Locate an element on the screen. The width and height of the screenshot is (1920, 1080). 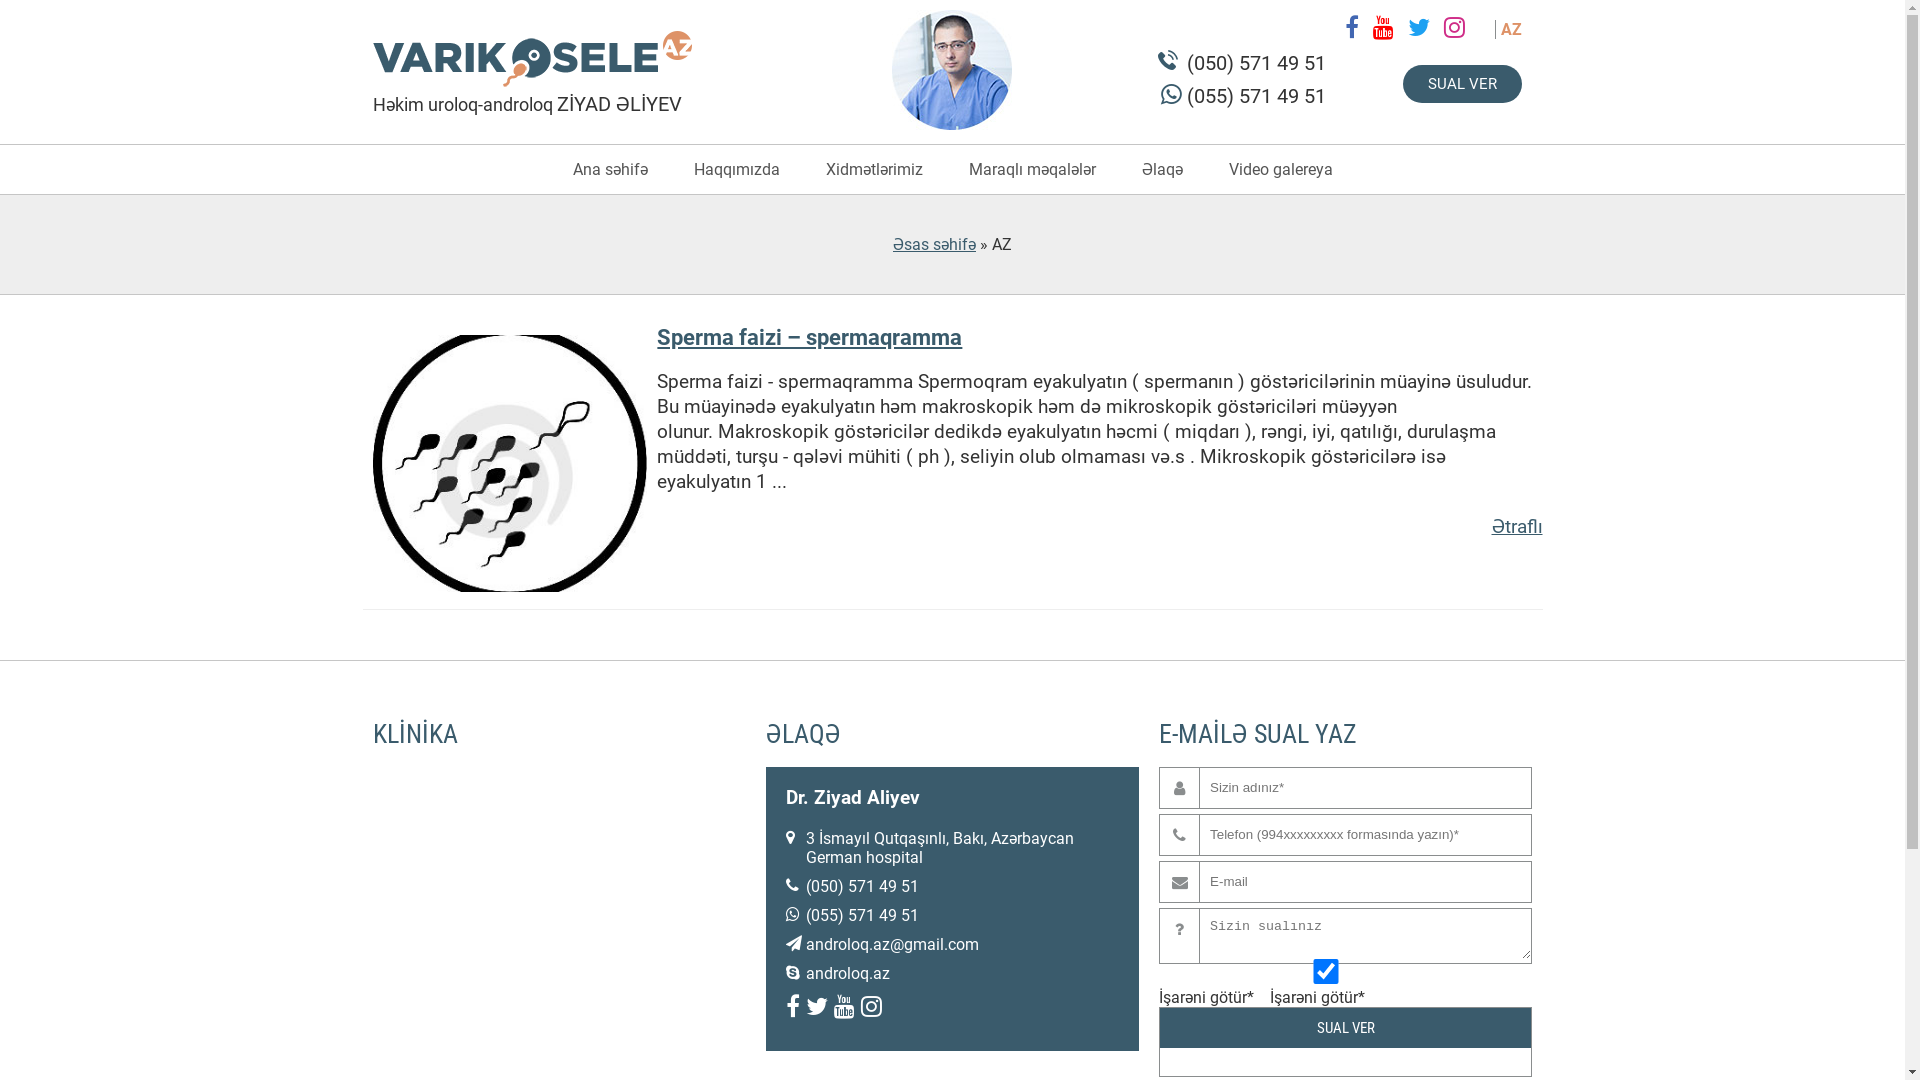
SUAL VER is located at coordinates (1462, 84).